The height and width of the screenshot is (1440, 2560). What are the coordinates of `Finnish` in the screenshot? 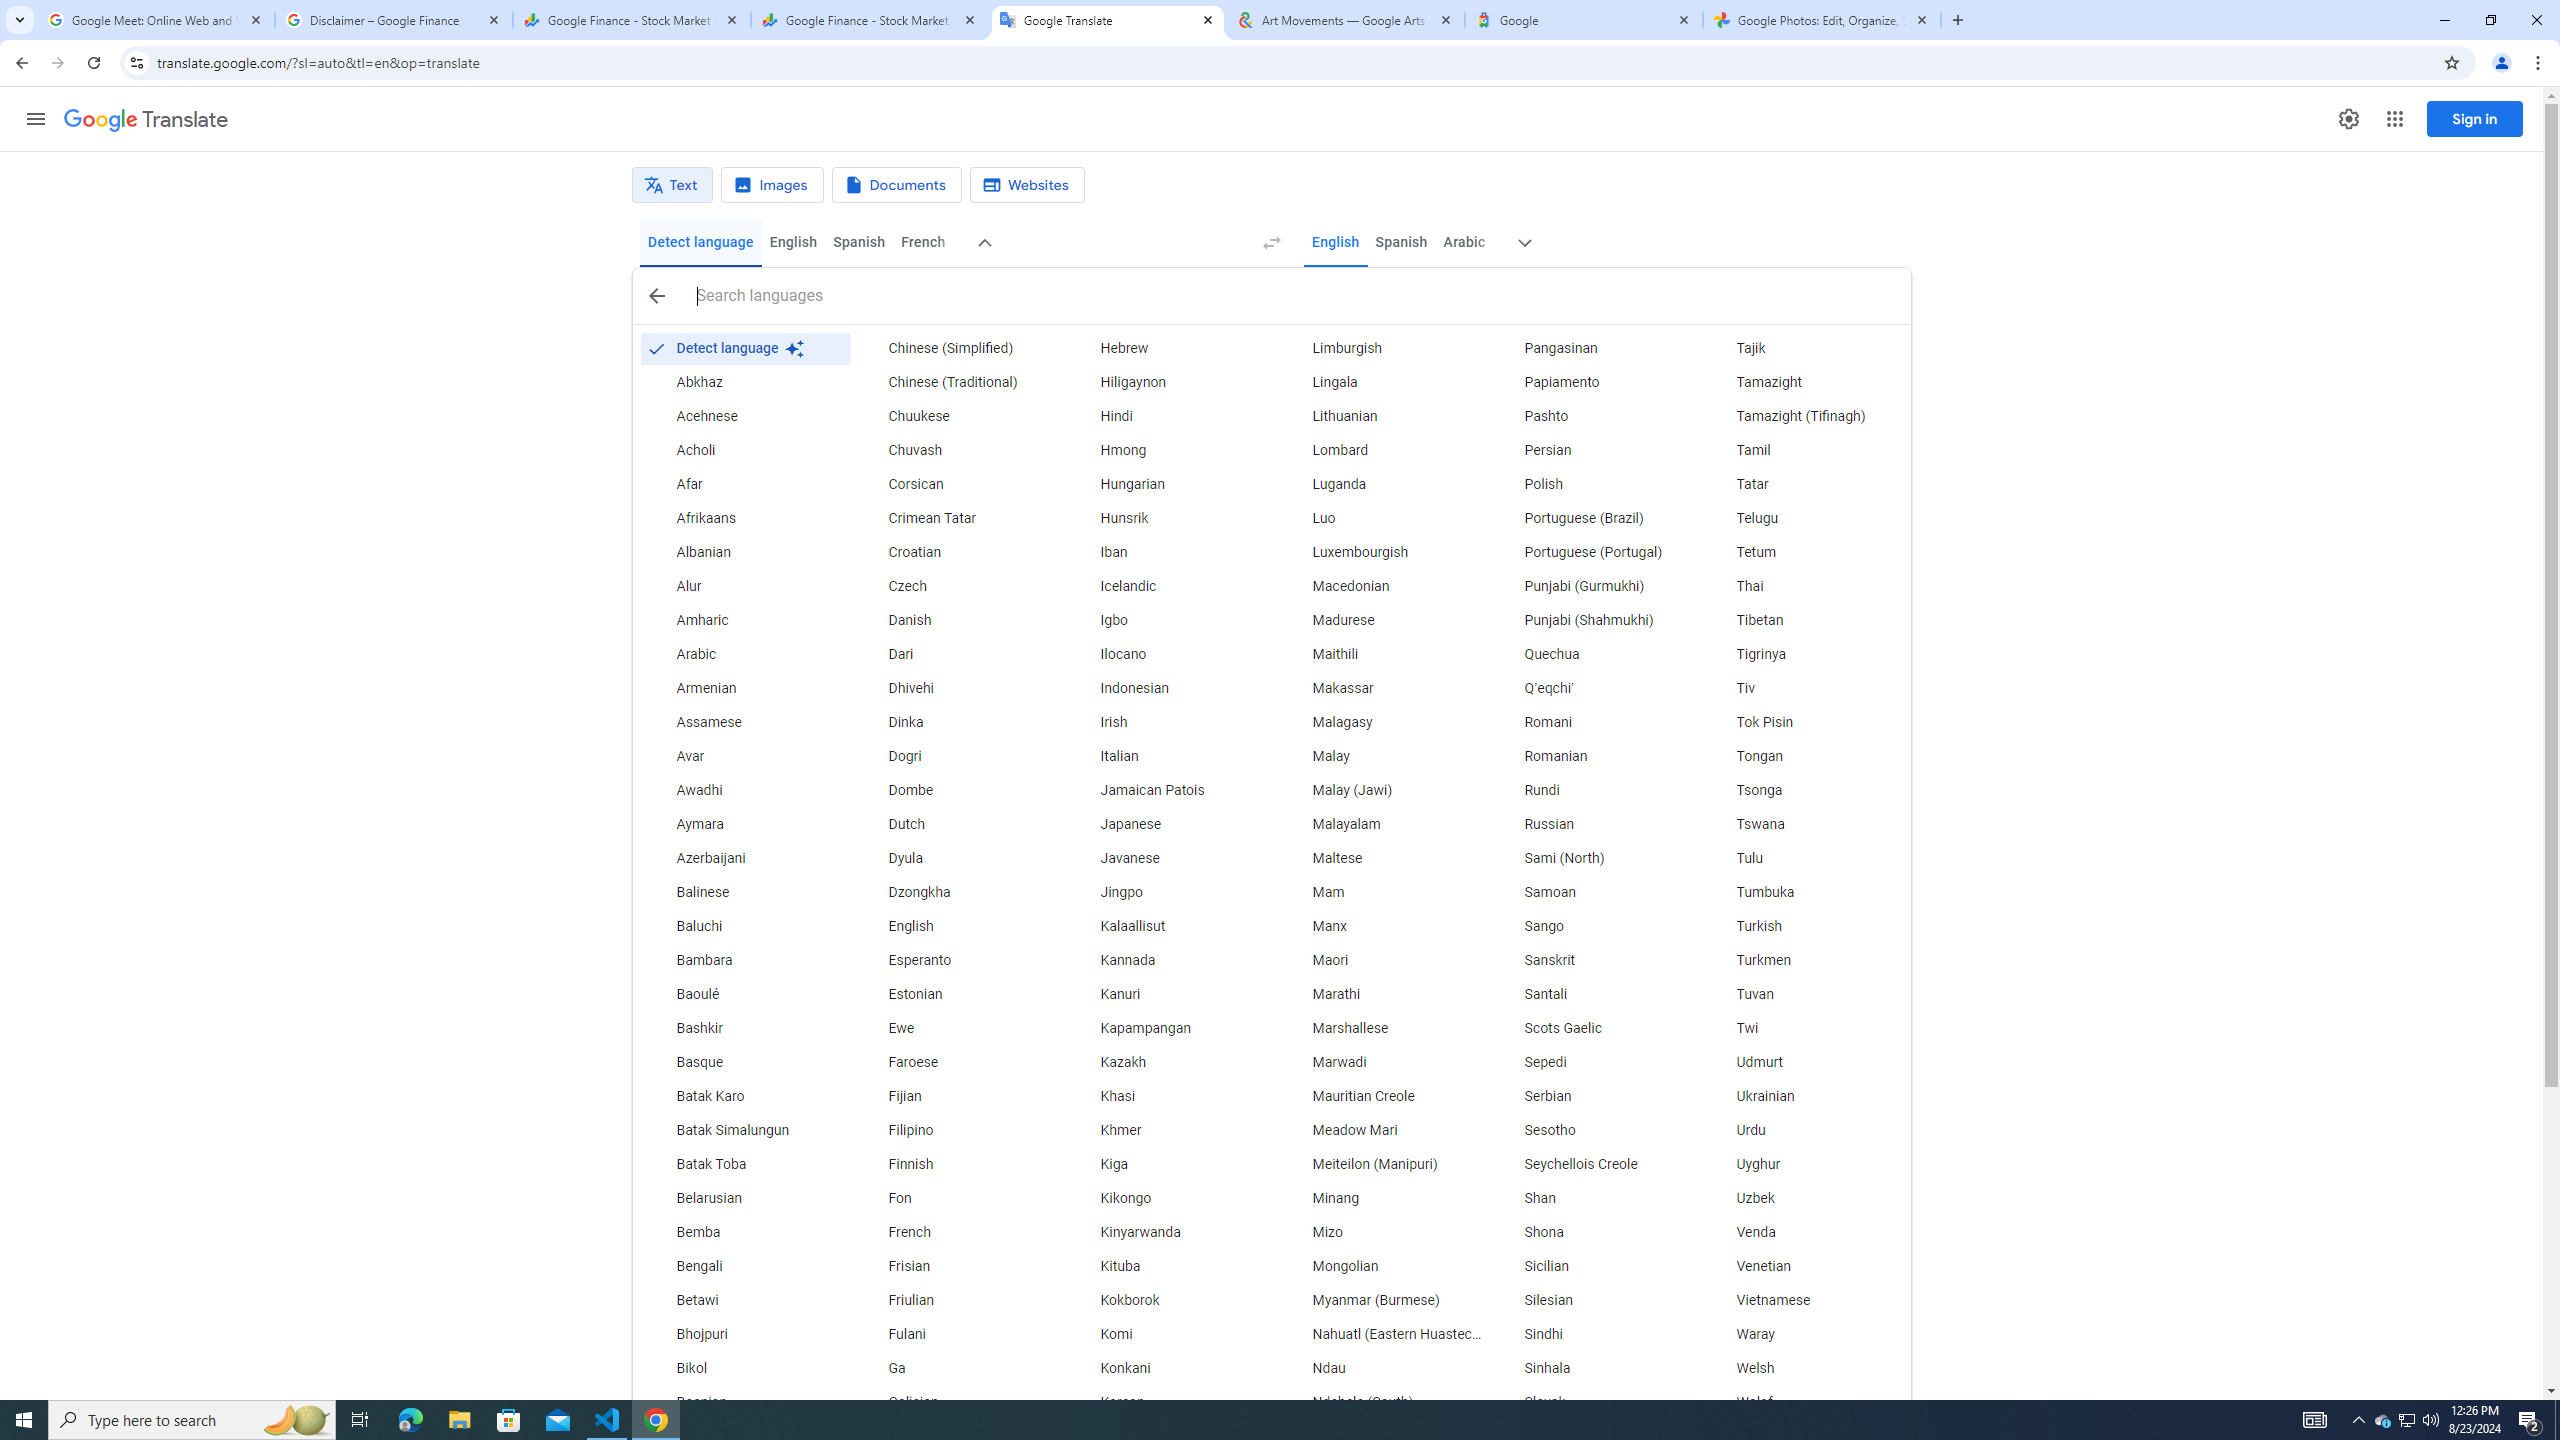 It's located at (957, 1164).